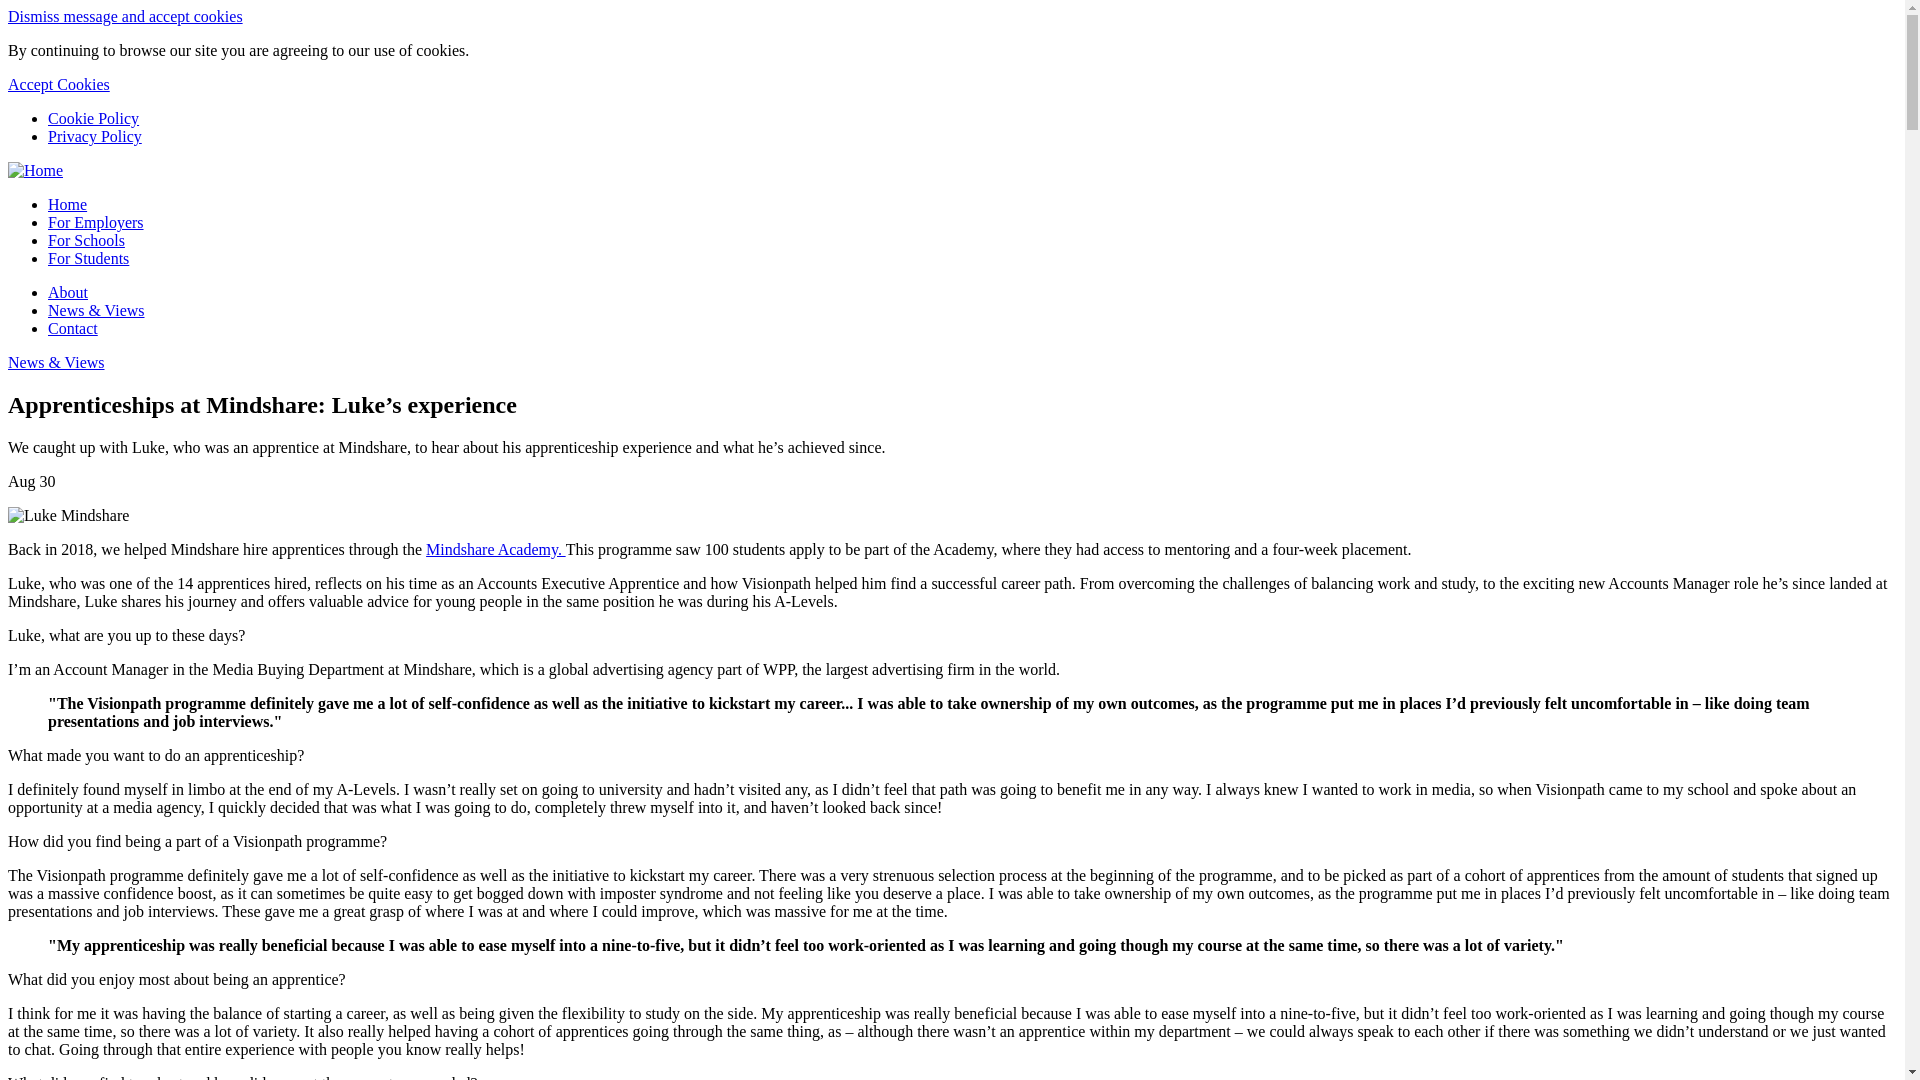 This screenshot has width=1920, height=1080. I want to click on Accept Cookies, so click(58, 84).